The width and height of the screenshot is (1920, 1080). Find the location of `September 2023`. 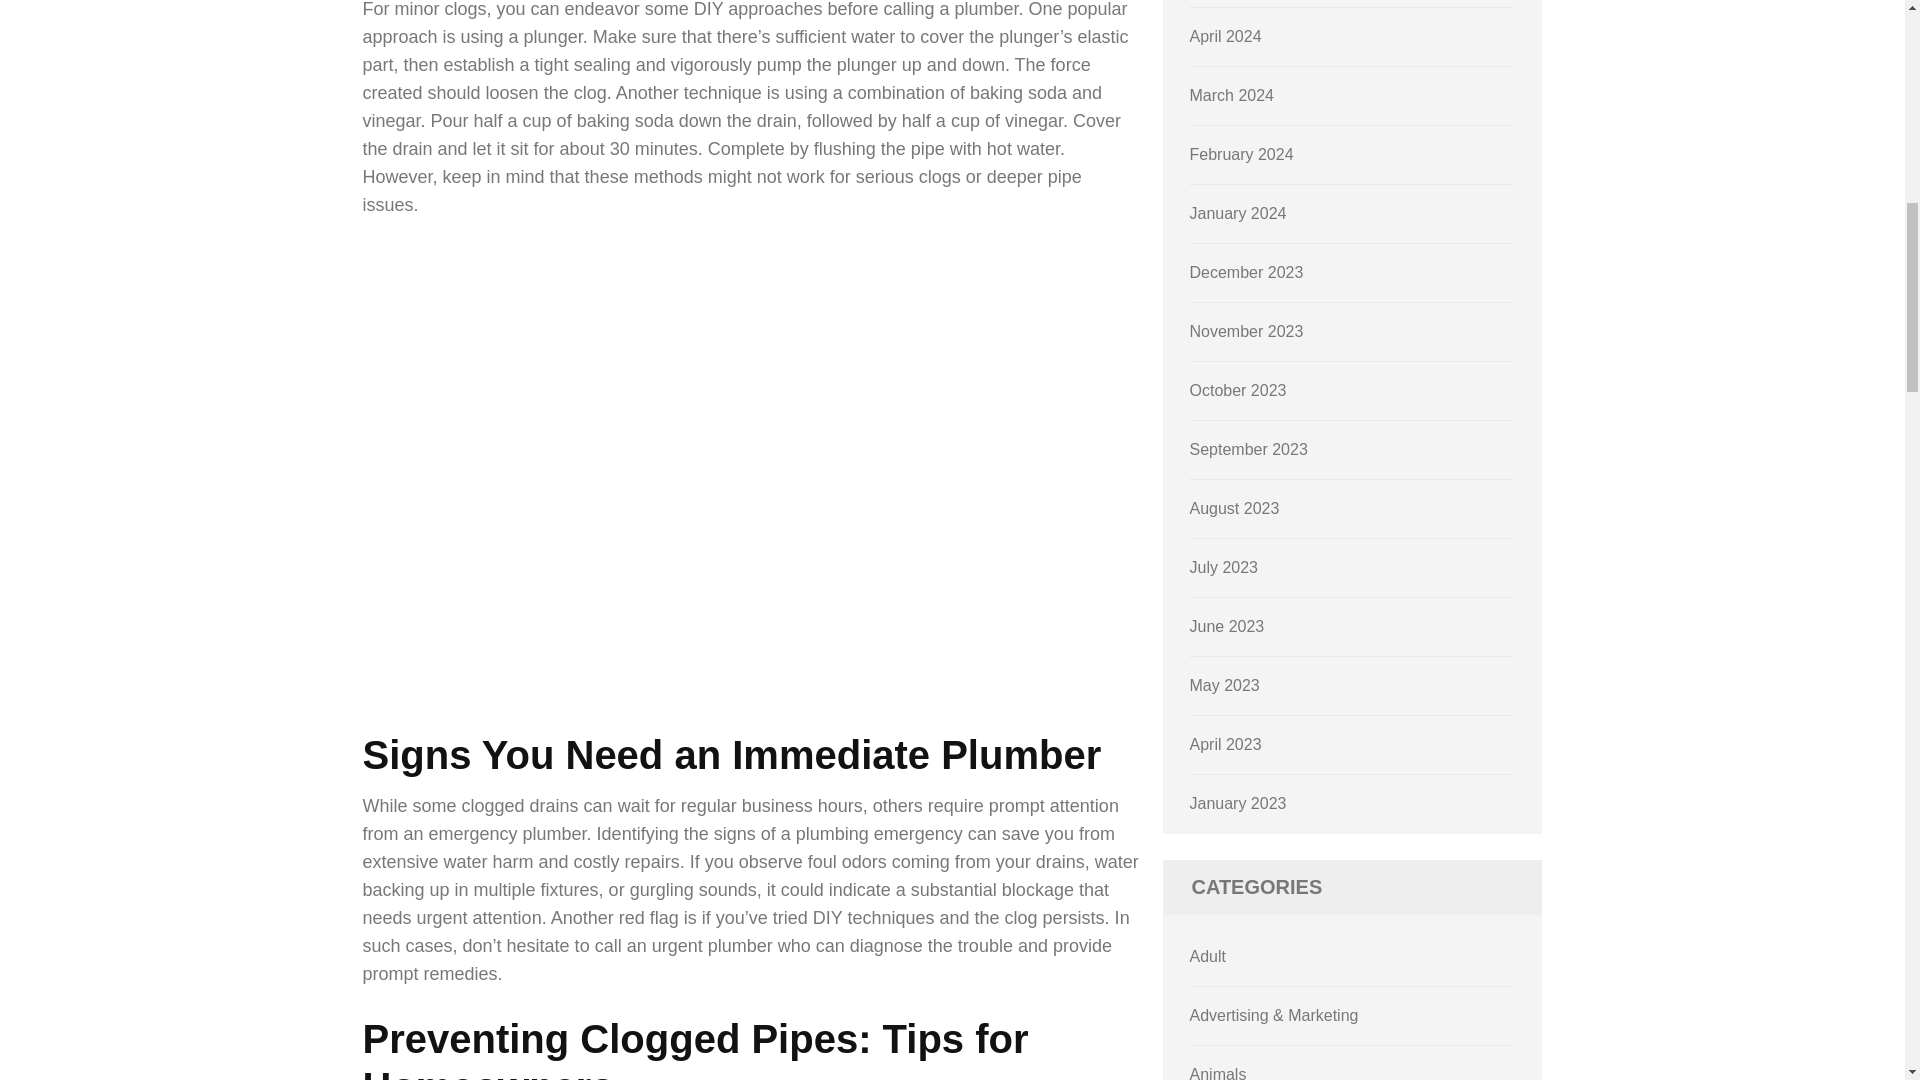

September 2023 is located at coordinates (1248, 448).